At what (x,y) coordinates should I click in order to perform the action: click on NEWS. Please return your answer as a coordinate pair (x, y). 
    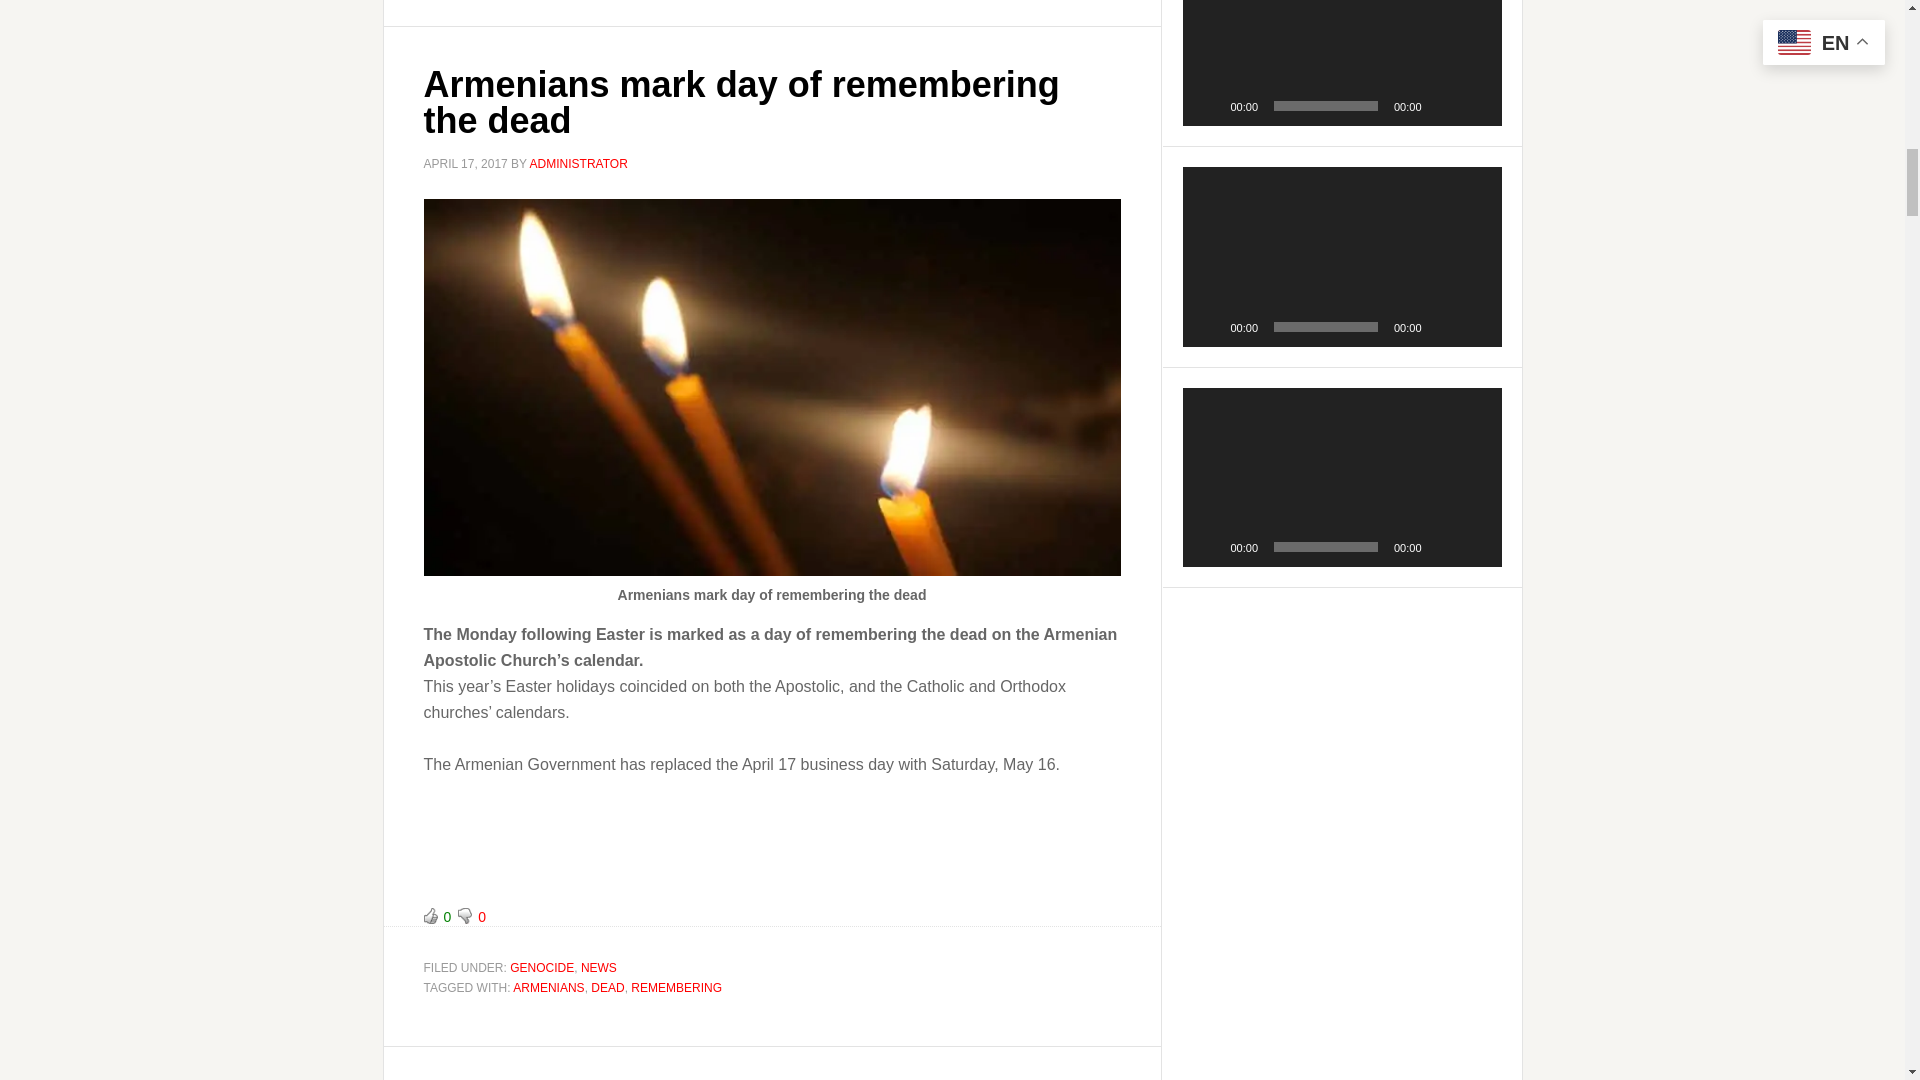
    Looking at the image, I should click on (598, 968).